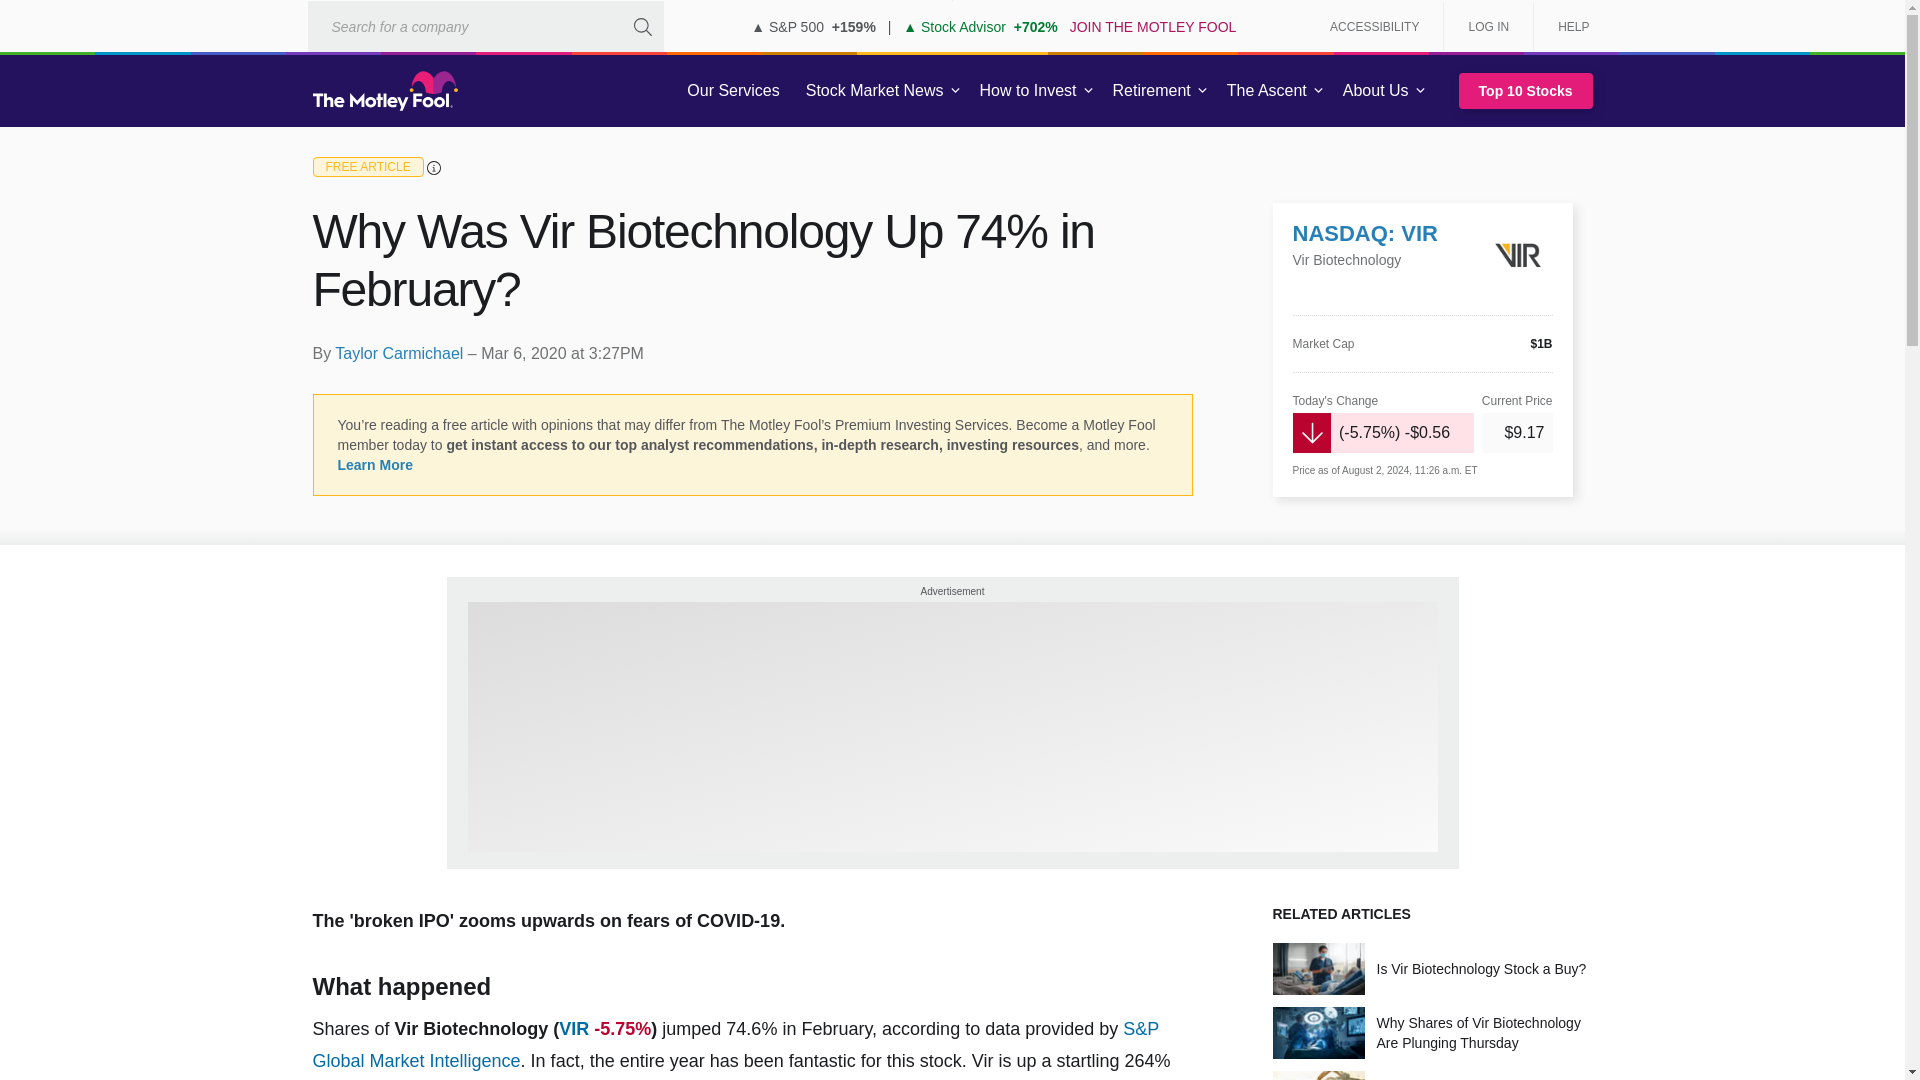 The image size is (1920, 1080). Describe the element at coordinates (874, 91) in the screenshot. I see `Stock Market News` at that location.